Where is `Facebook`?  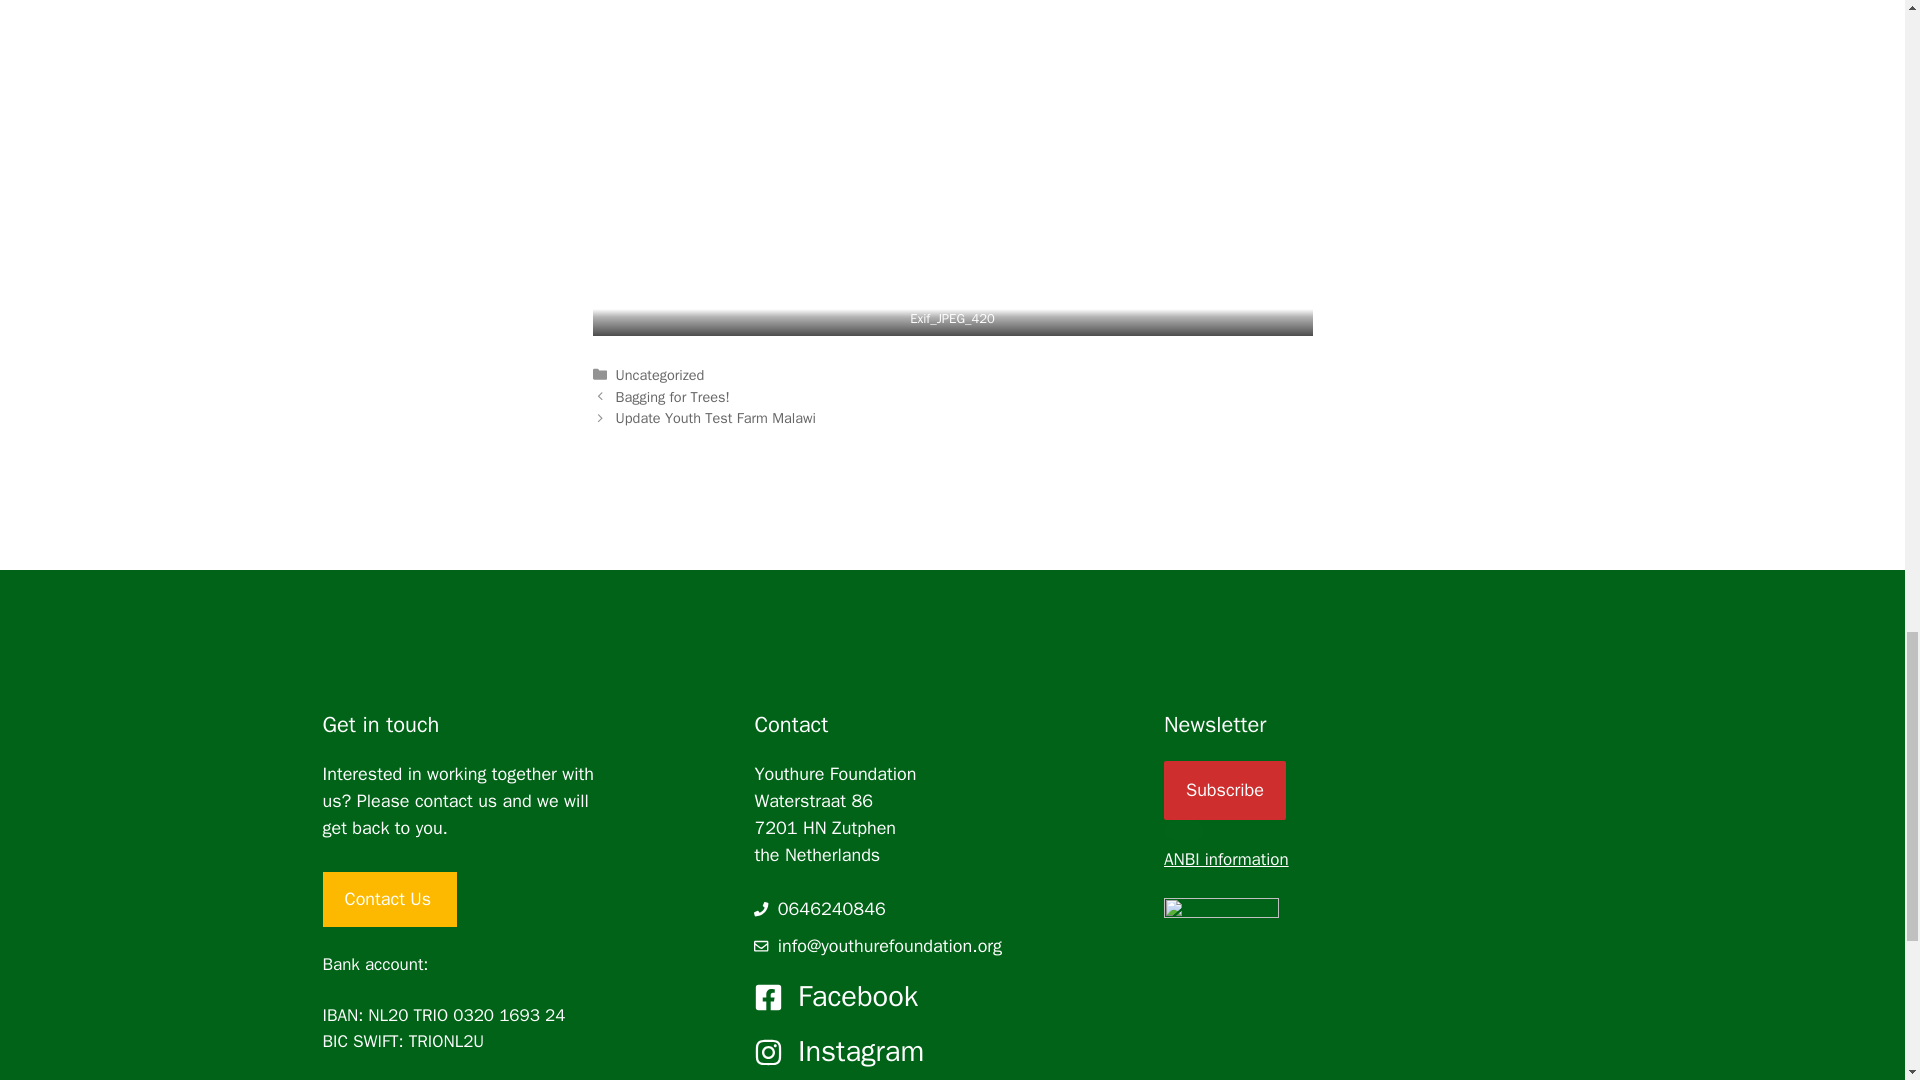 Facebook is located at coordinates (858, 996).